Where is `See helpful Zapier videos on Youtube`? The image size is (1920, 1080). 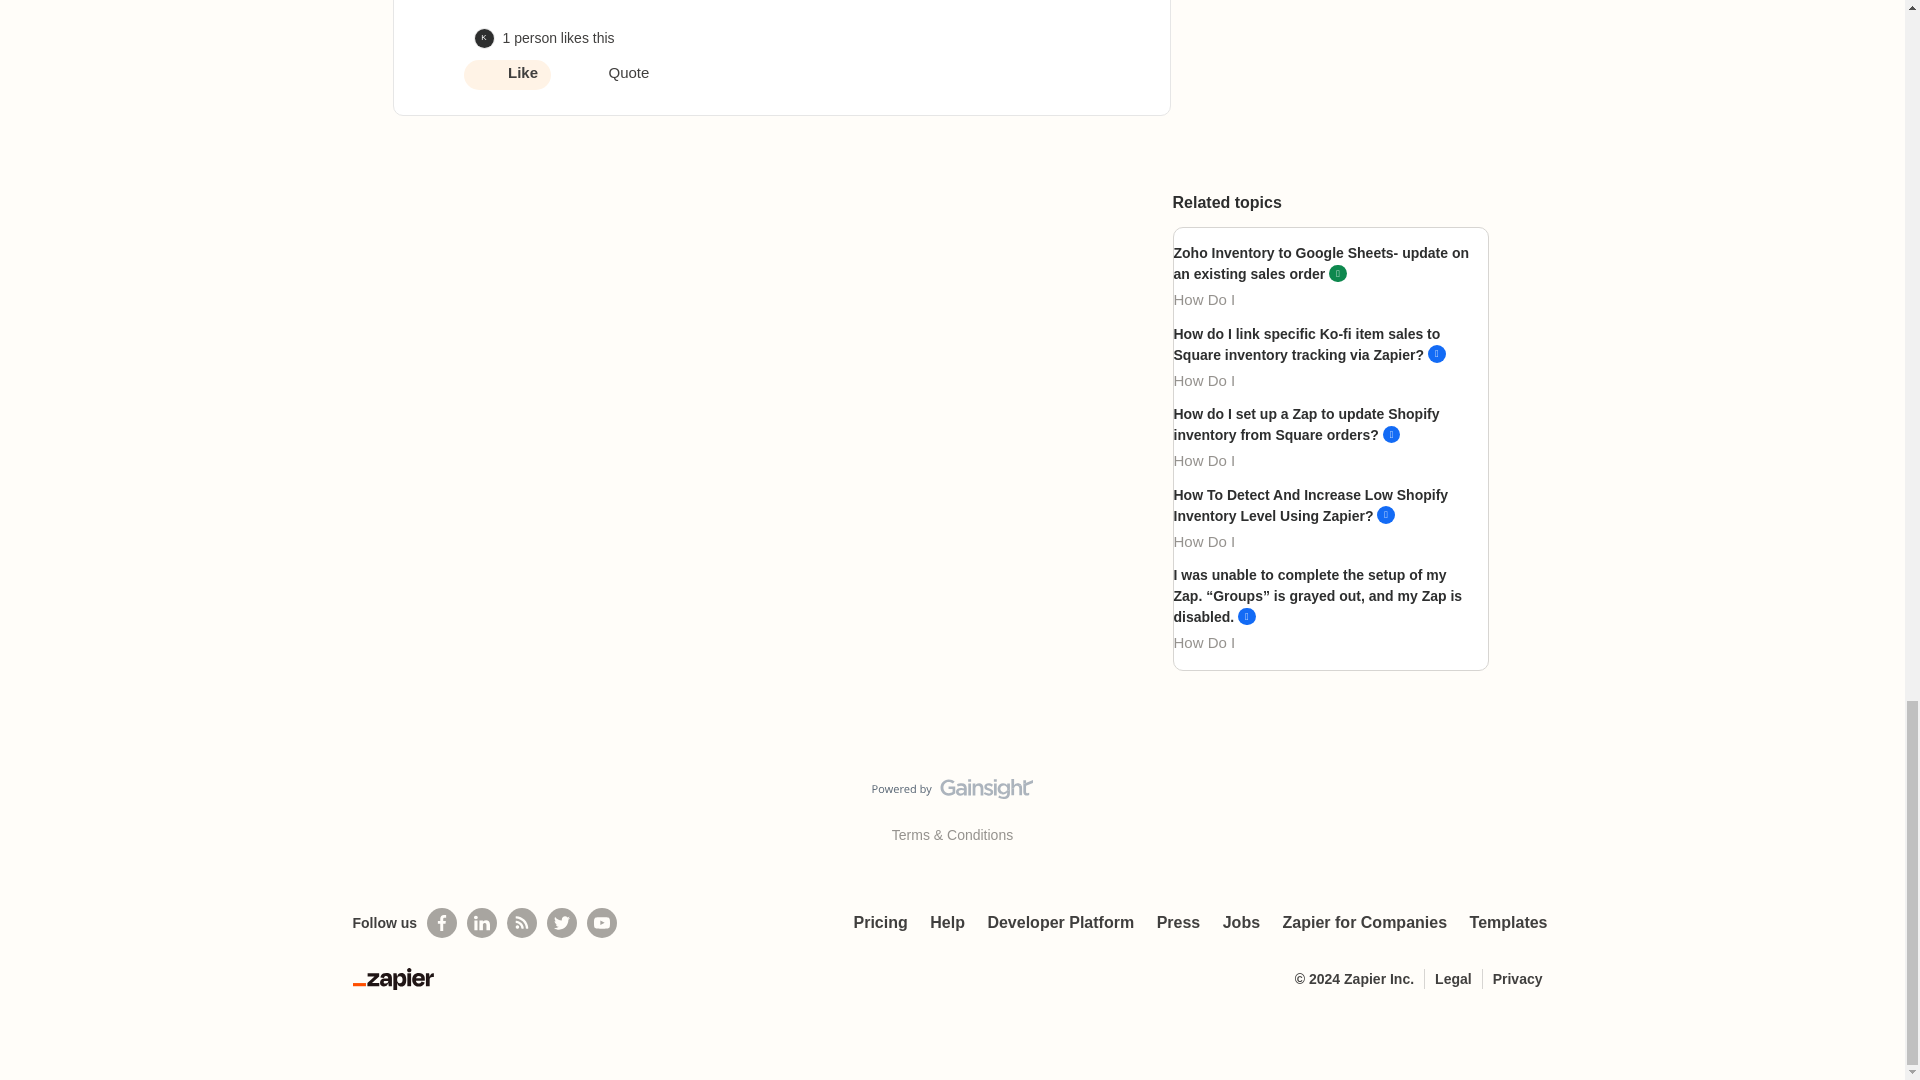
See helpful Zapier videos on Youtube is located at coordinates (602, 923).